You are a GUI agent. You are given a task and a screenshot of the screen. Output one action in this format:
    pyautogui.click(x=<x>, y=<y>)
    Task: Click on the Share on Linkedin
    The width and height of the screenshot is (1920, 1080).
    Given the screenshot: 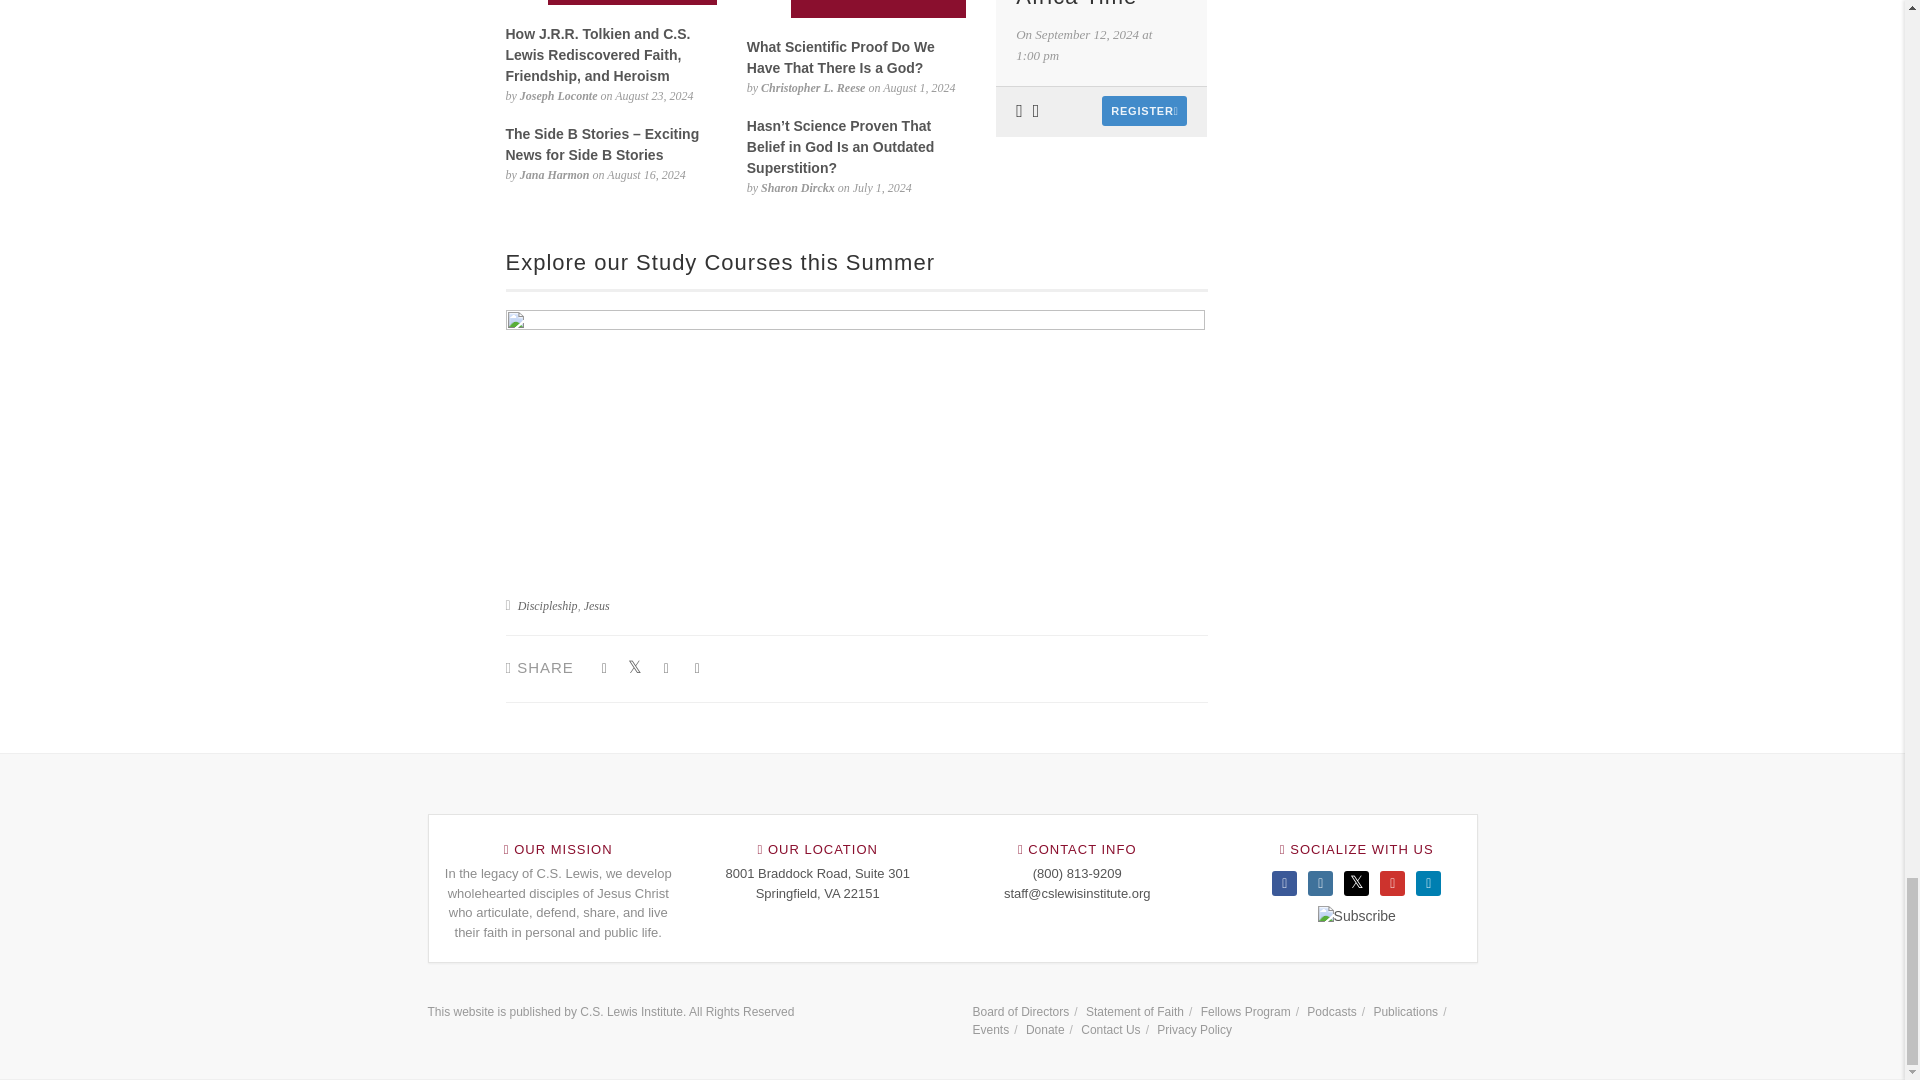 What is the action you would take?
    pyautogui.click(x=666, y=668)
    